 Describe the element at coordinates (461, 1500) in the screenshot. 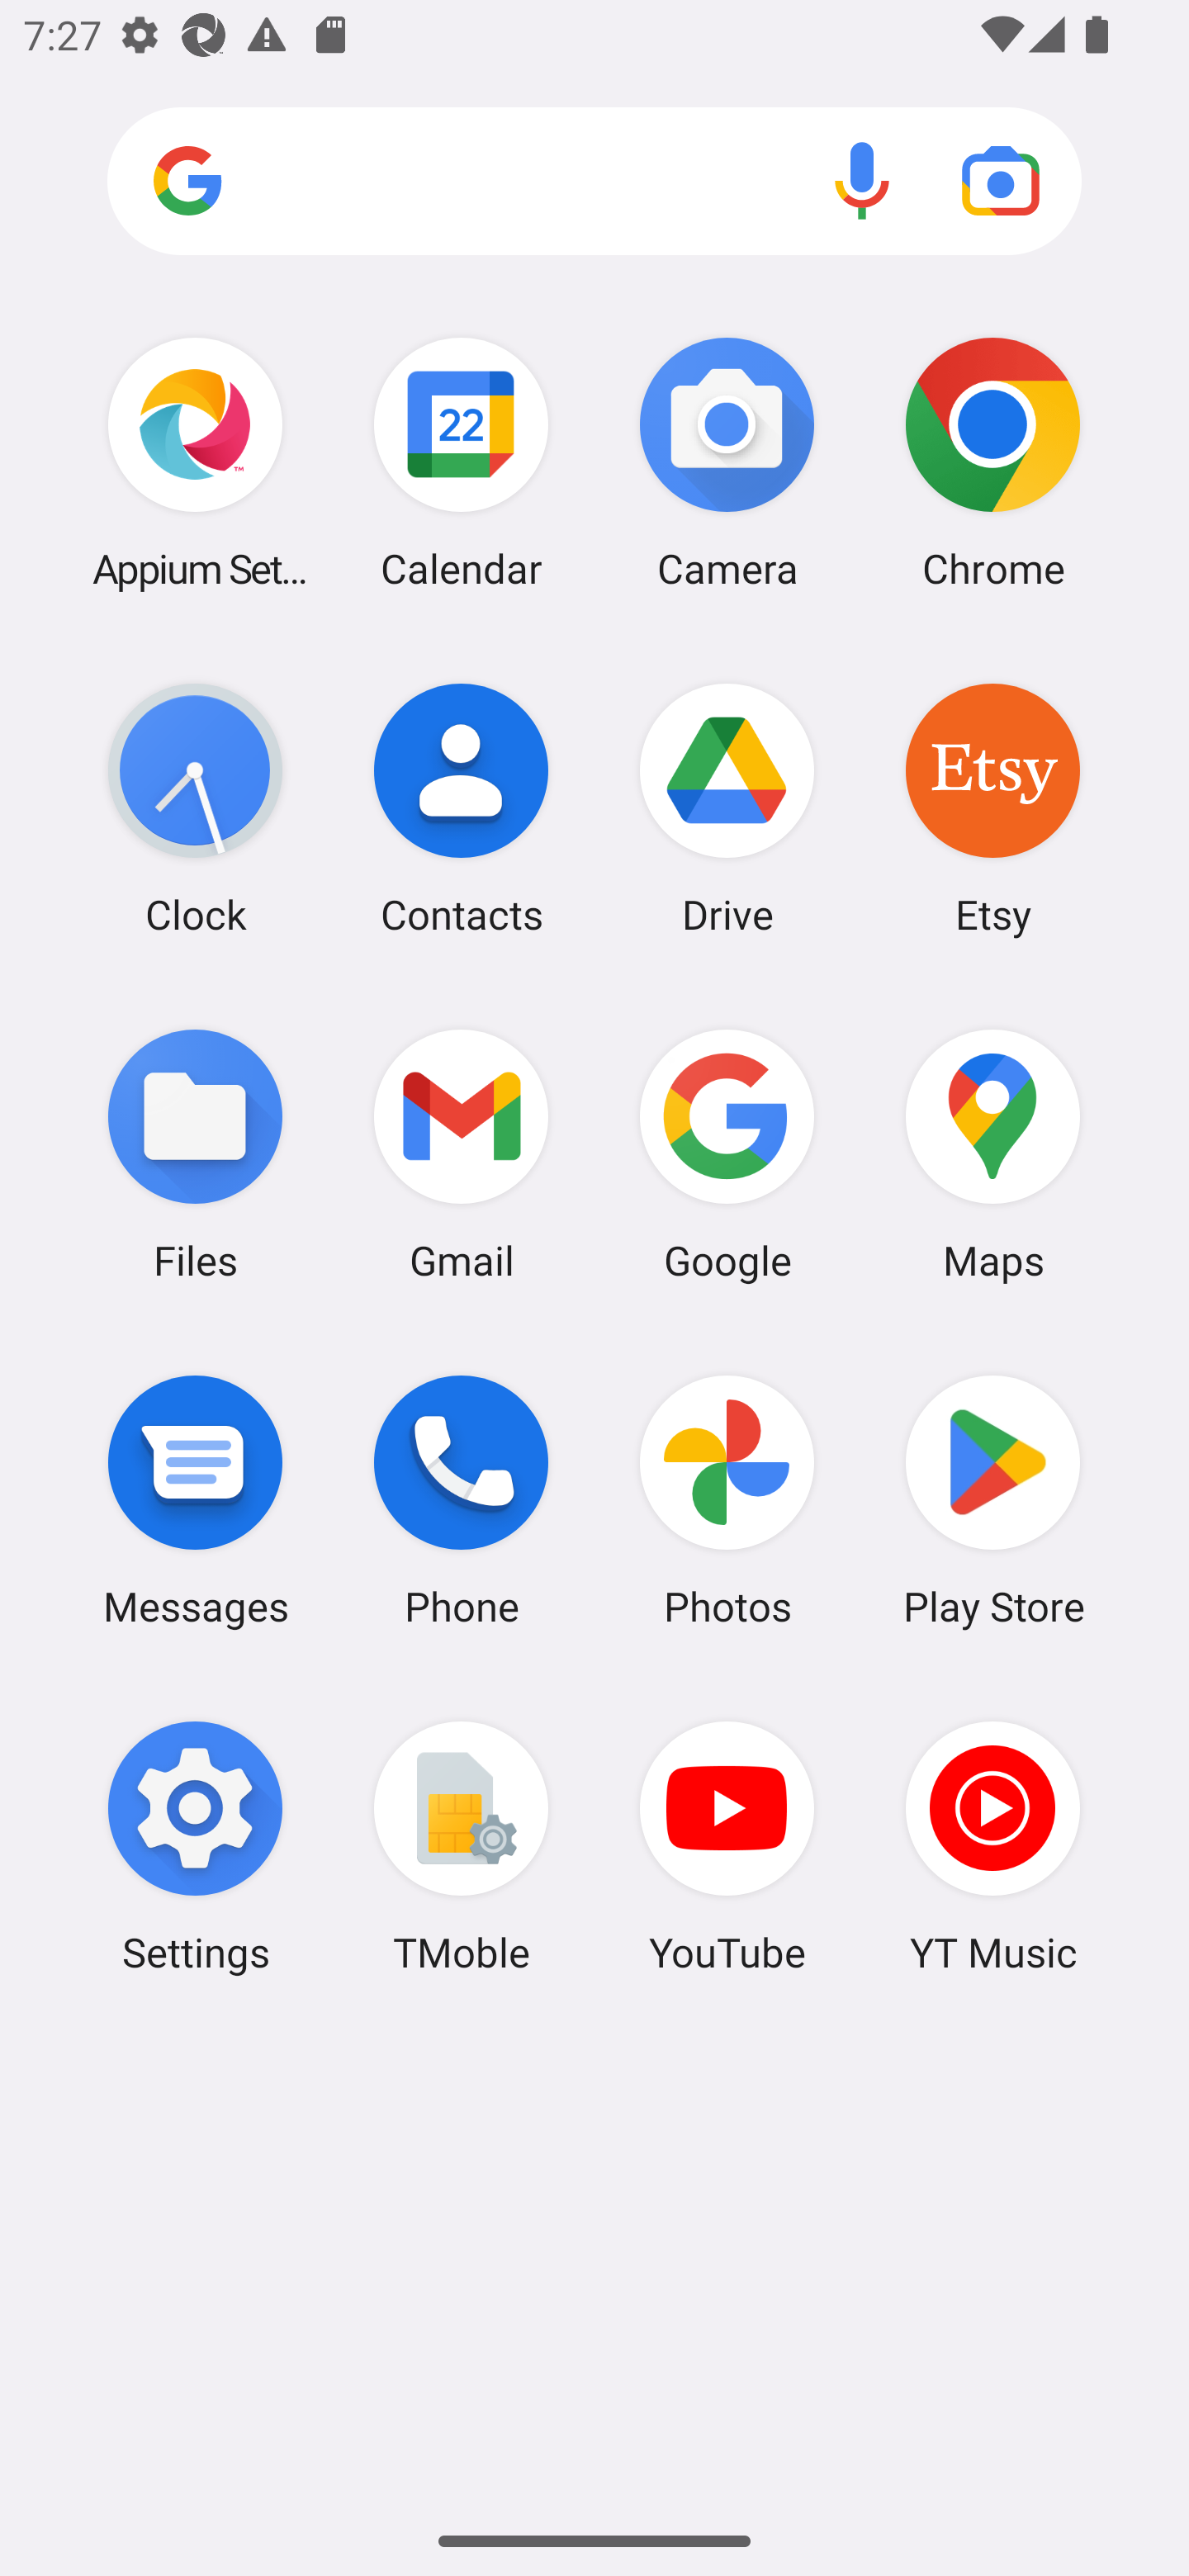

I see `Phone` at that location.